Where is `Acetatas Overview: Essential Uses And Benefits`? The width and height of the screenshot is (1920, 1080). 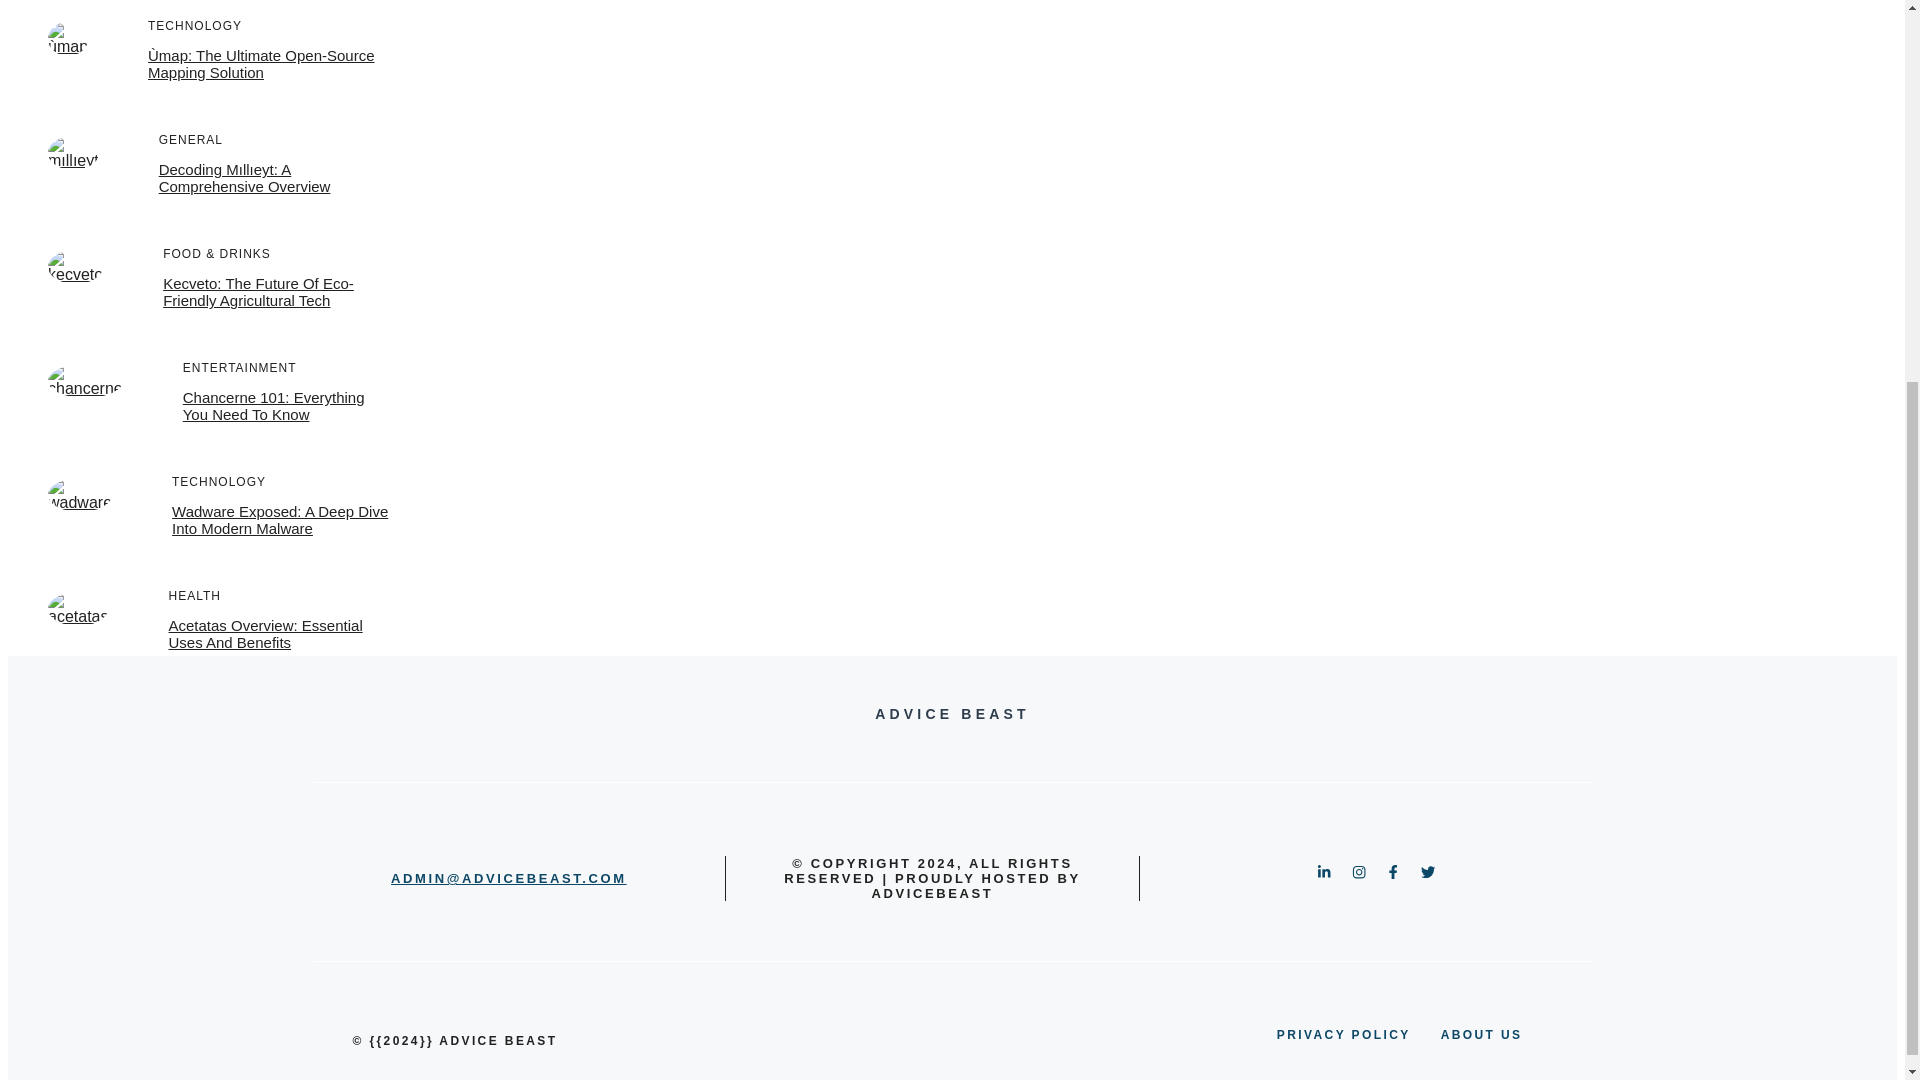 Acetatas Overview: Essential Uses And Benefits is located at coordinates (265, 634).